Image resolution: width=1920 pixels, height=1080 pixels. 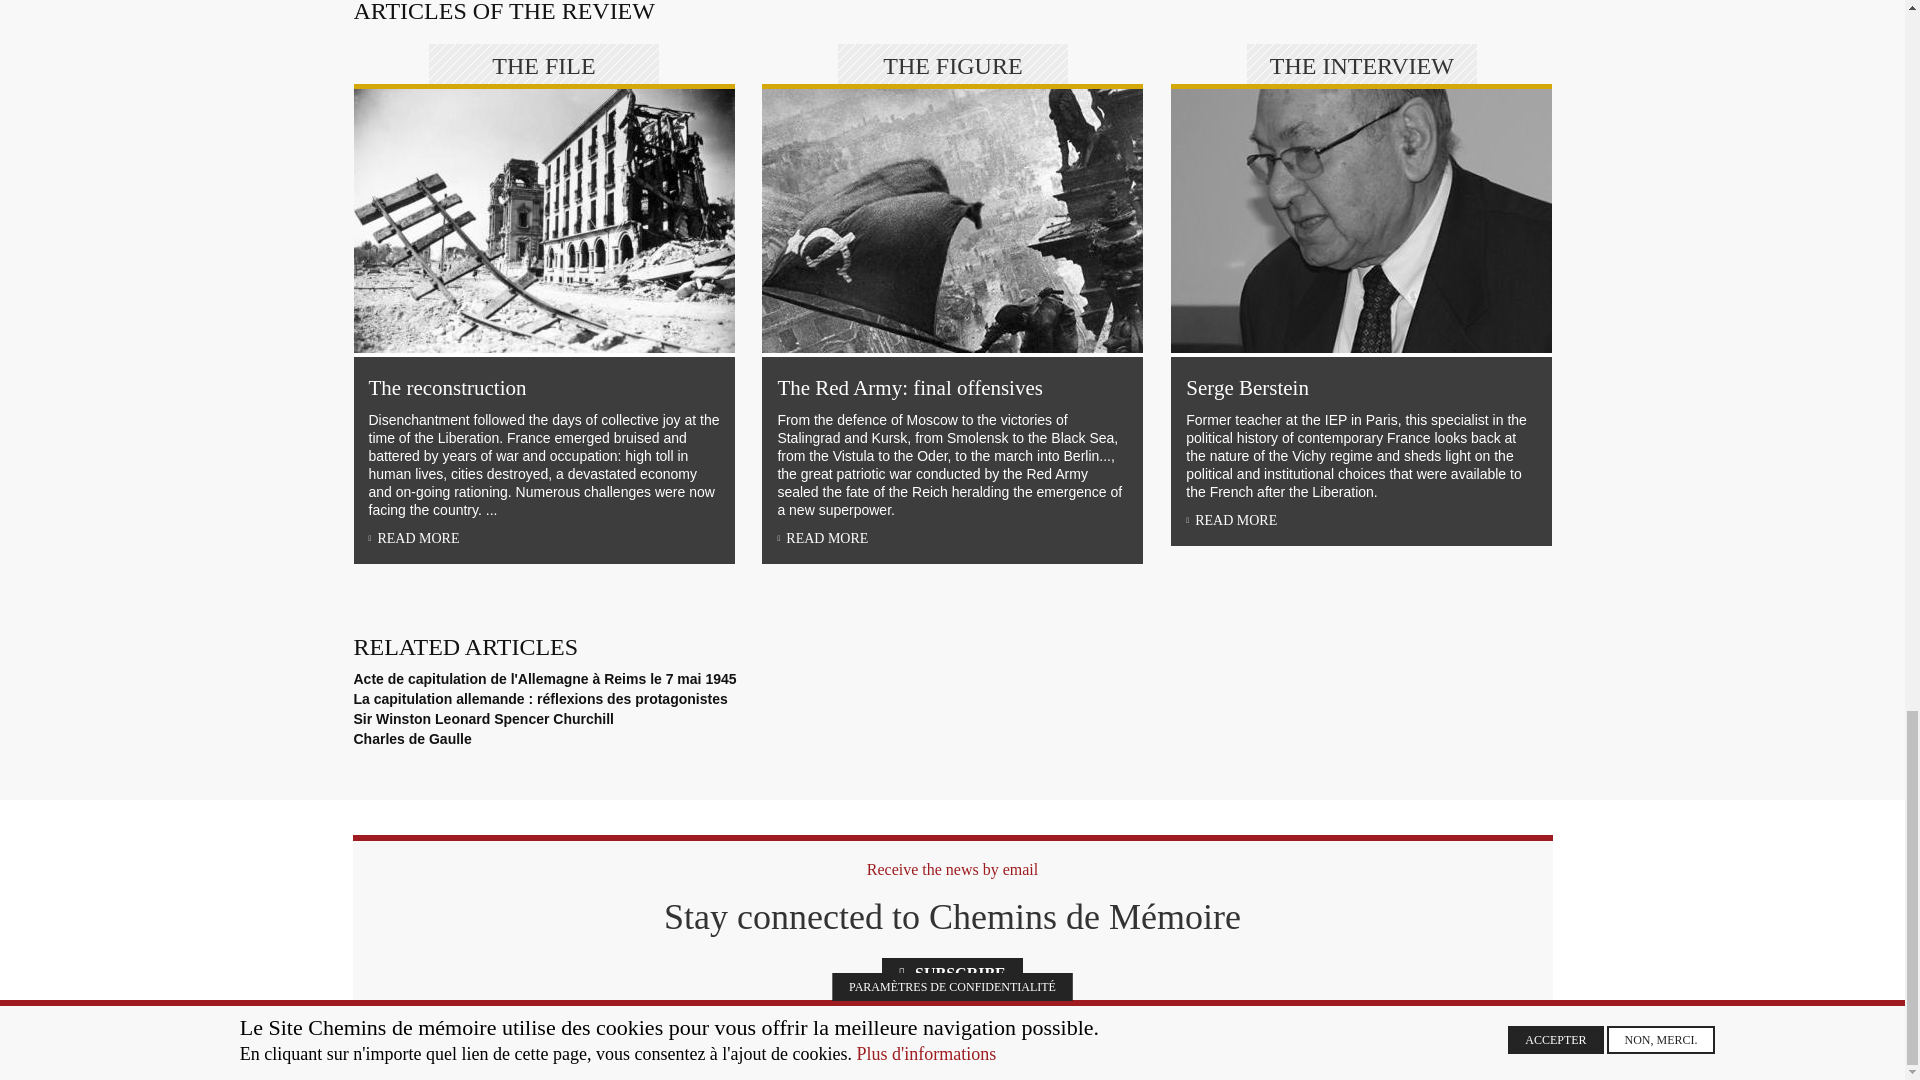 What do you see at coordinates (952, 220) in the screenshot?
I see `The Red Army: final offensives` at bounding box center [952, 220].